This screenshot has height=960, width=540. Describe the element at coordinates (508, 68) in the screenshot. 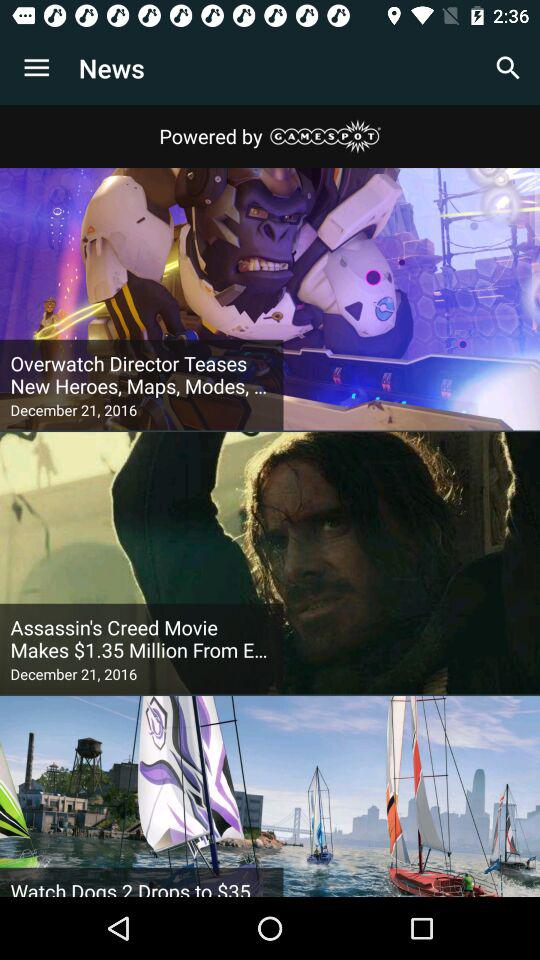

I see `tap the item to the right of the news item` at that location.